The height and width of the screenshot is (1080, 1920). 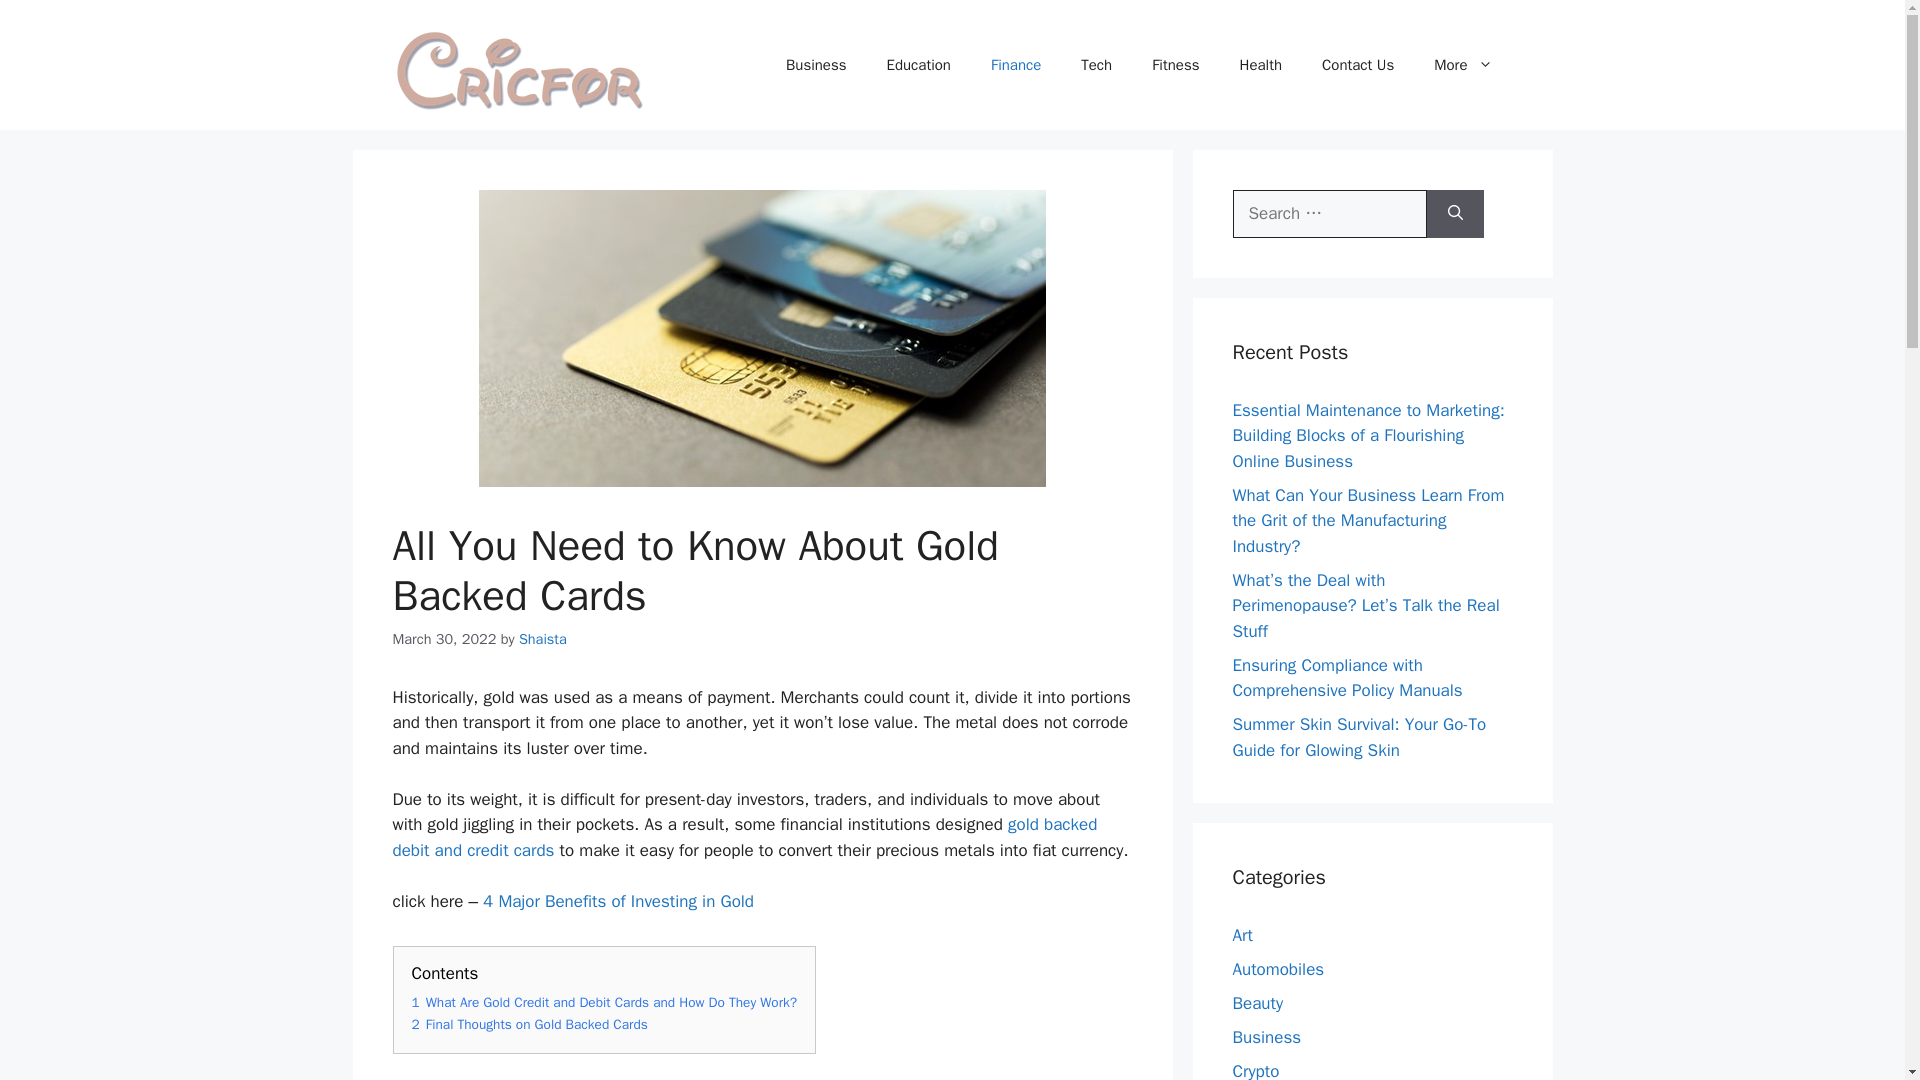 What do you see at coordinates (1096, 64) in the screenshot?
I see `Tech` at bounding box center [1096, 64].